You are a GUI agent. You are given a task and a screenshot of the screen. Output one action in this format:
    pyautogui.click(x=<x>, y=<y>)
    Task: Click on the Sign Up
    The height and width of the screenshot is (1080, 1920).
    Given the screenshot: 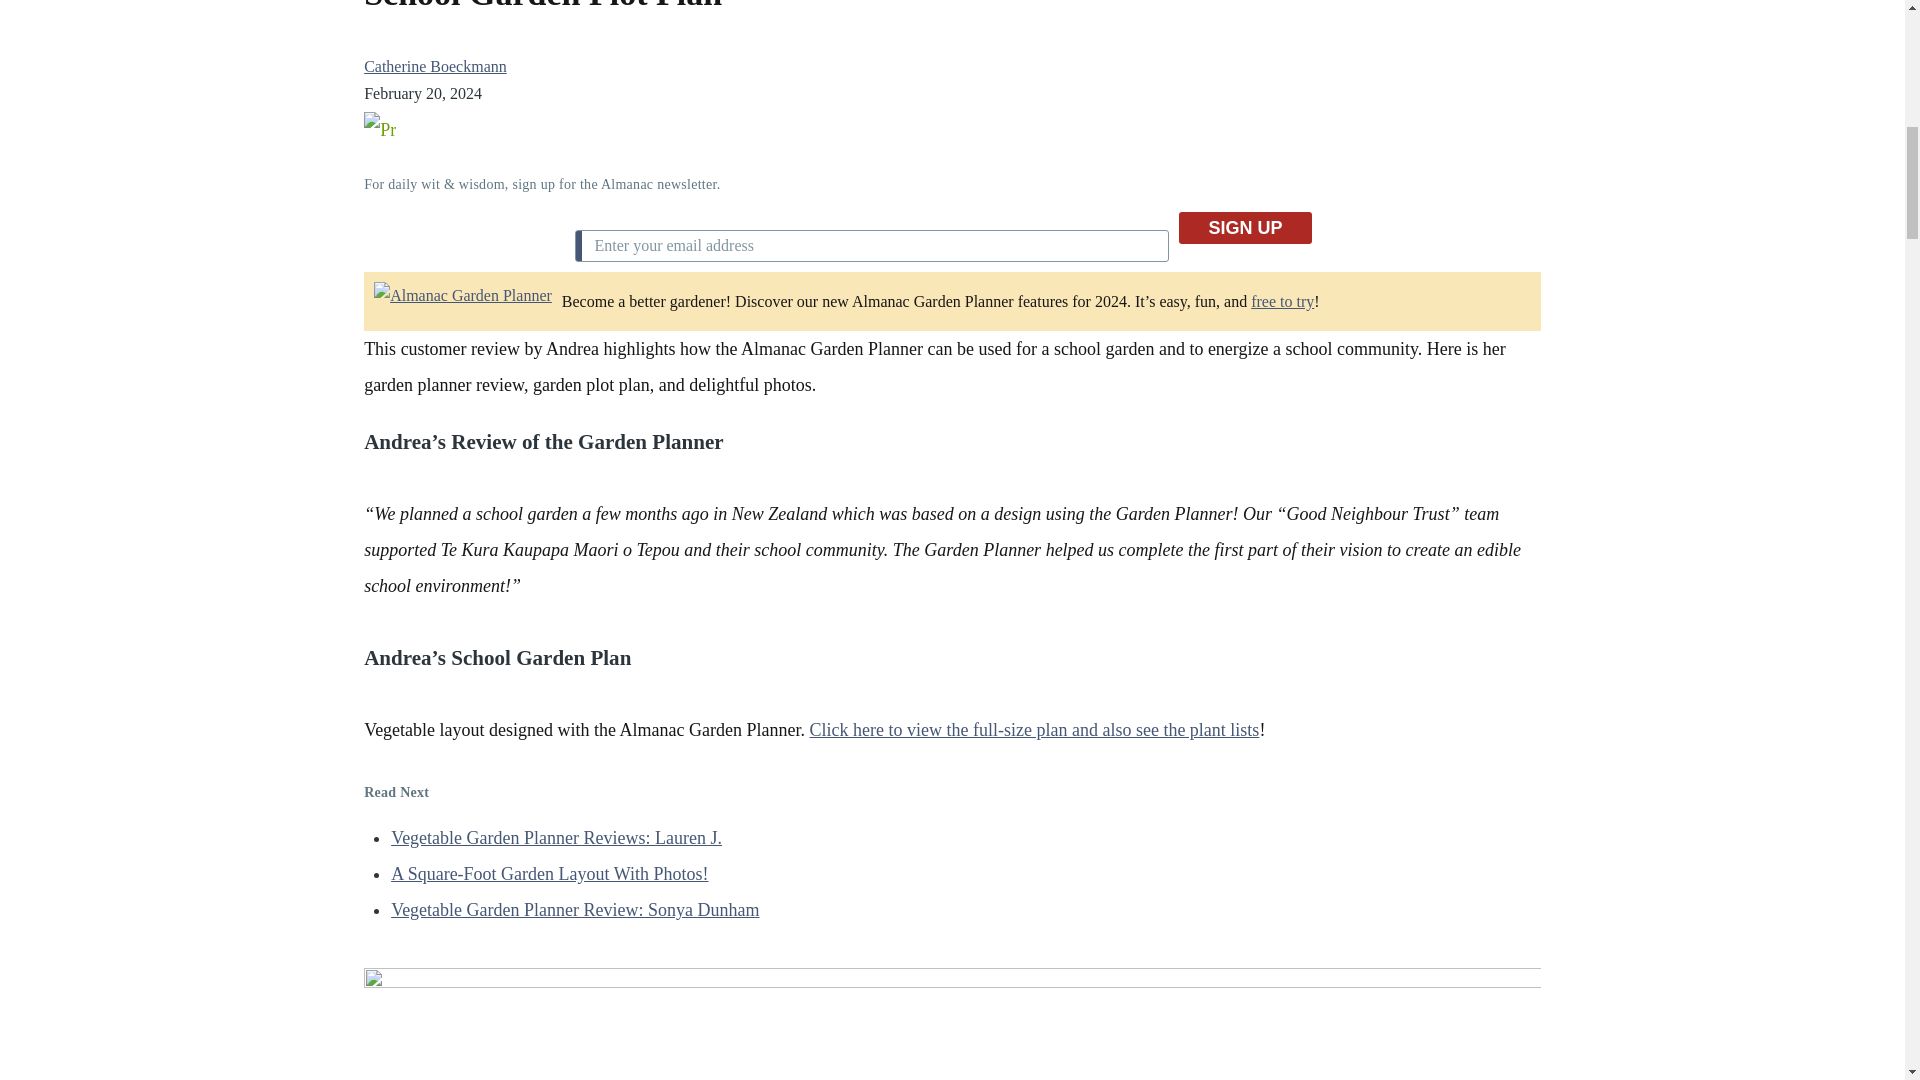 What is the action you would take?
    pyautogui.click(x=1244, y=228)
    